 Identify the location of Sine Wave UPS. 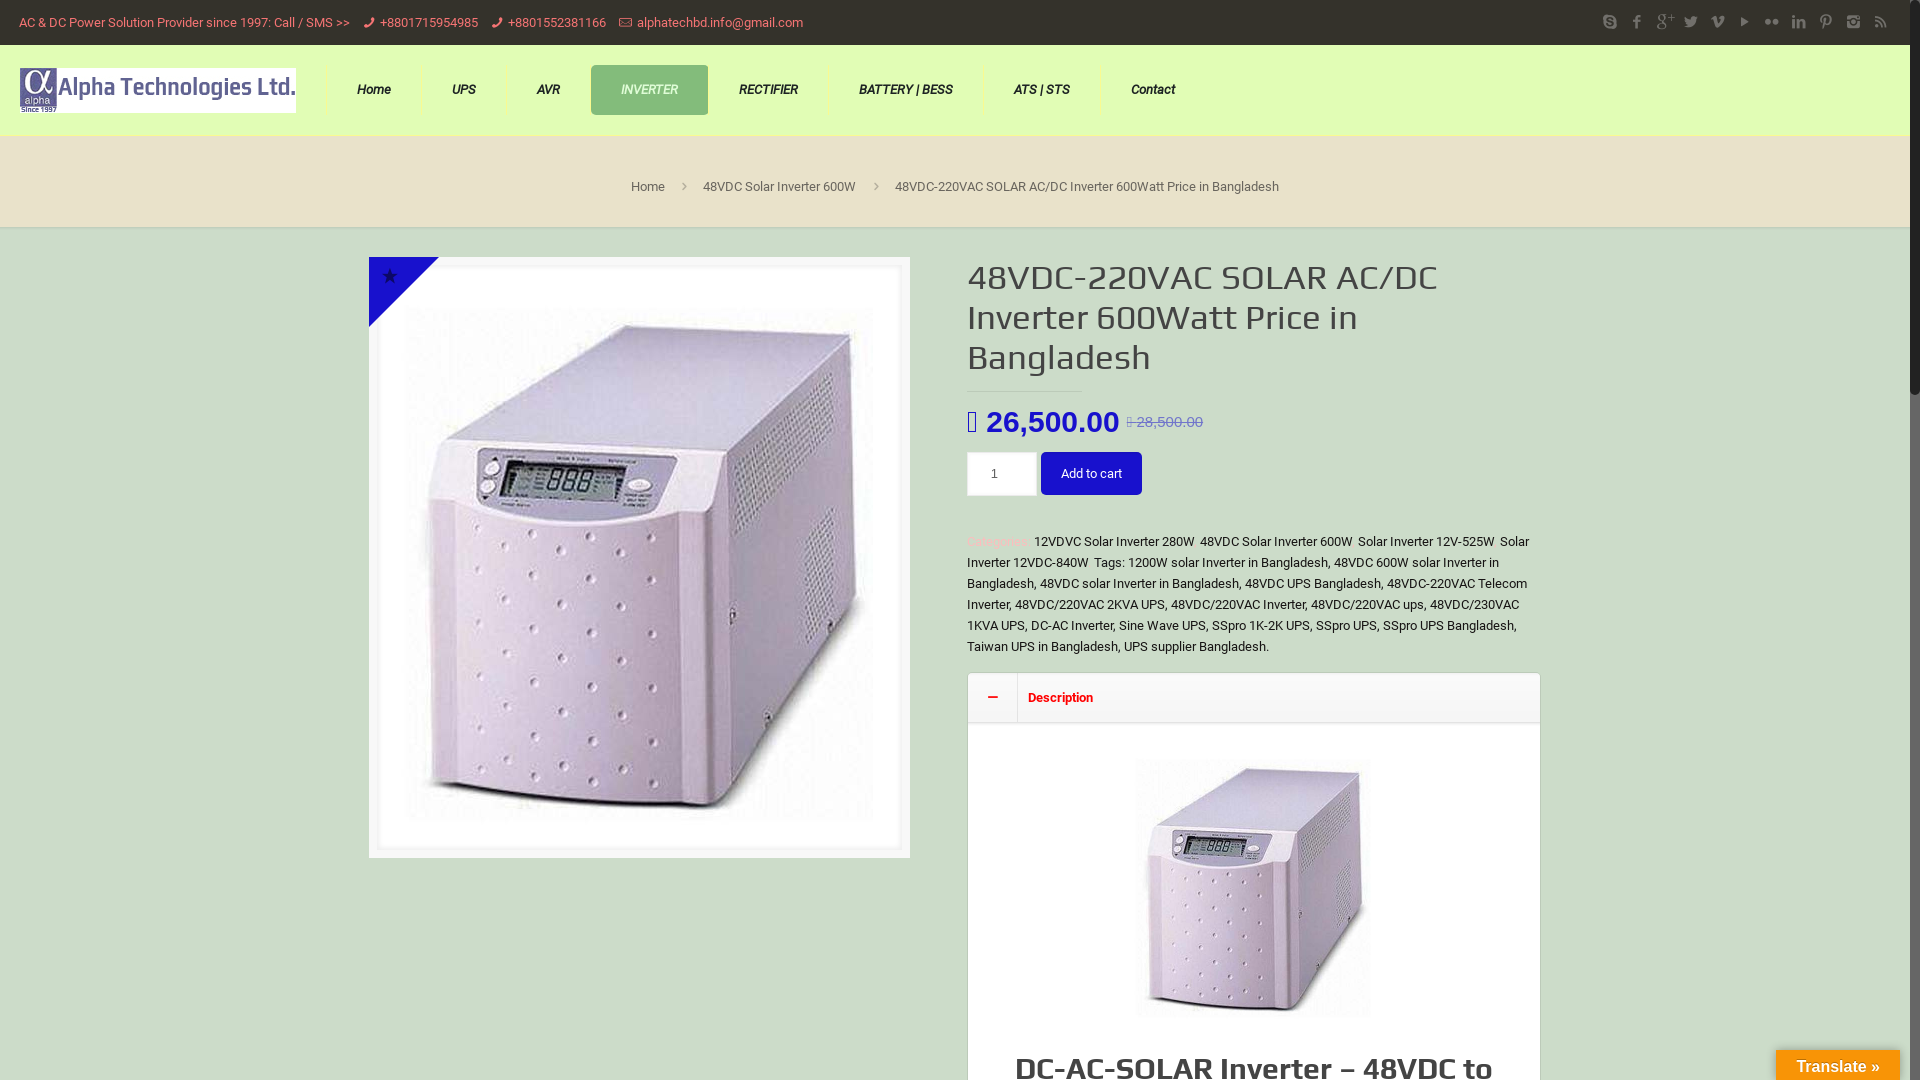
(1162, 626).